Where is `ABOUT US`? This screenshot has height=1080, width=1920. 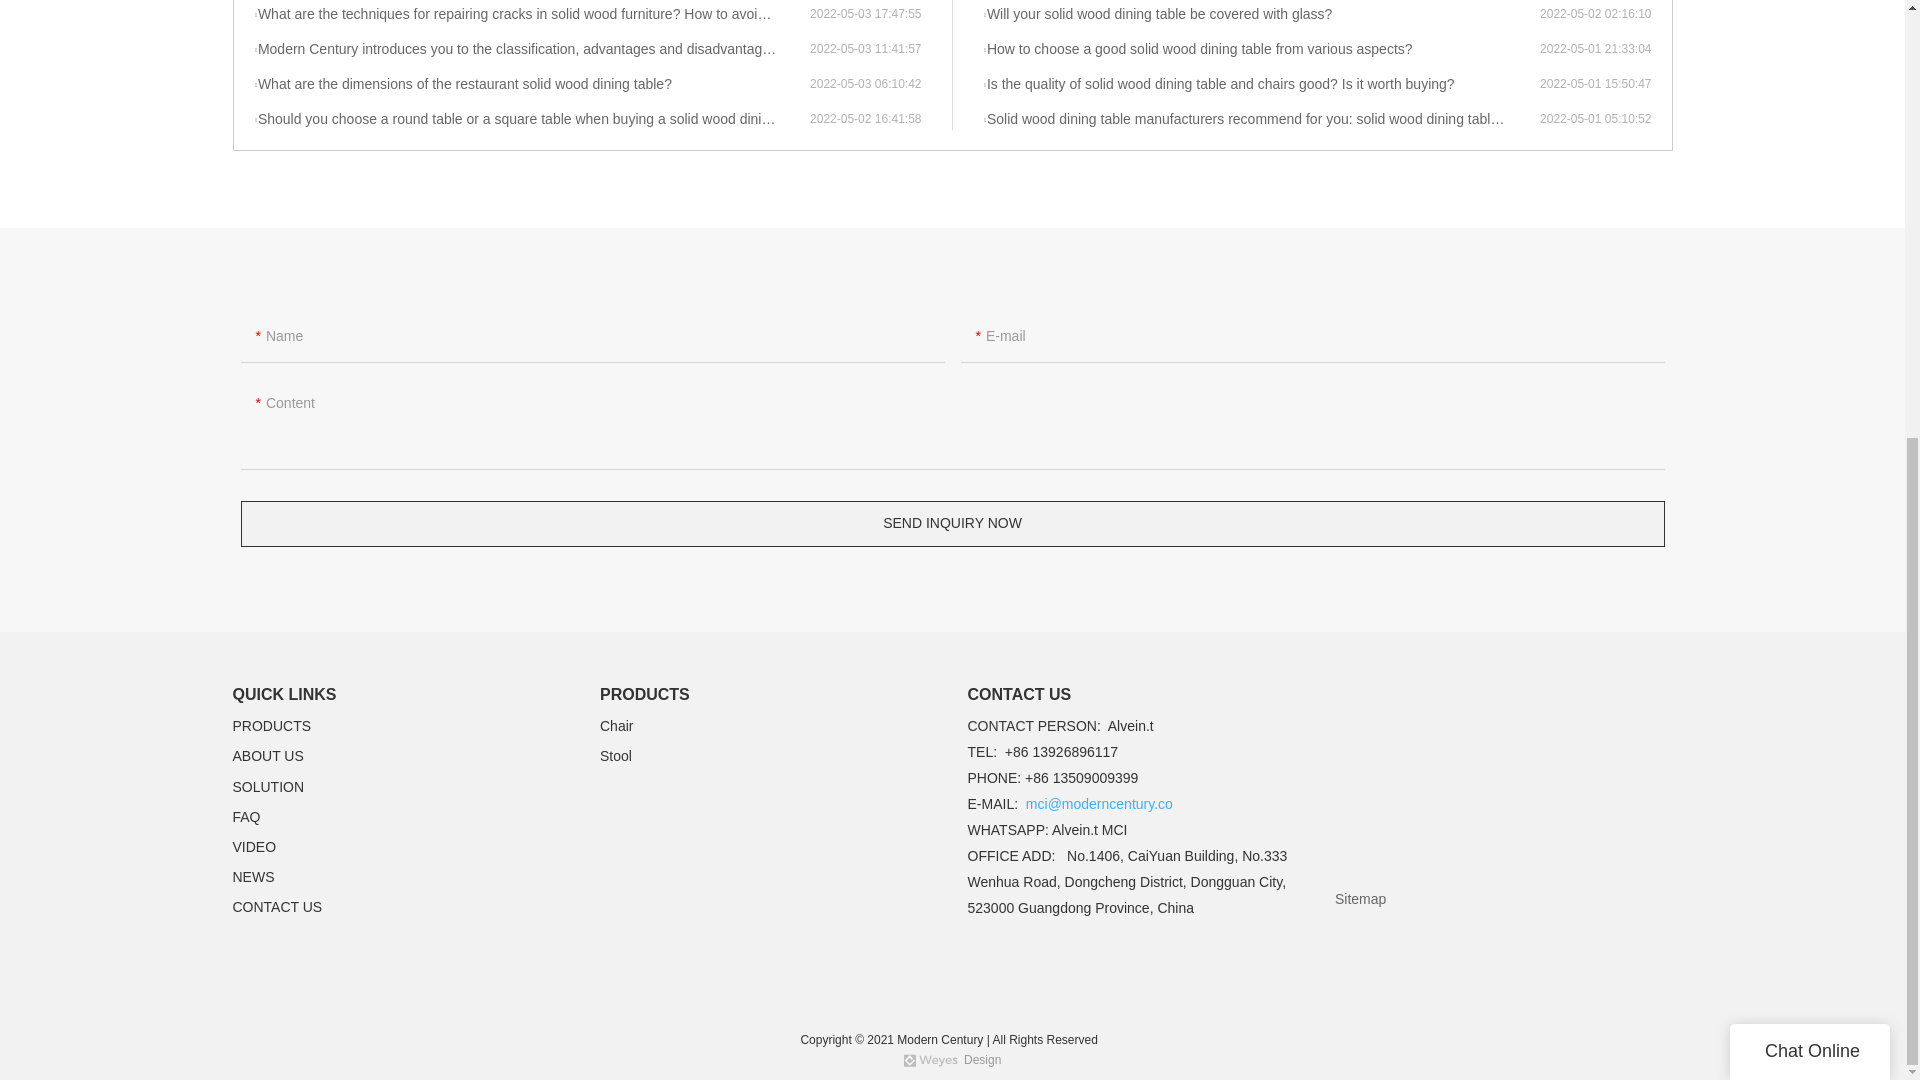 ABOUT US is located at coordinates (268, 756).